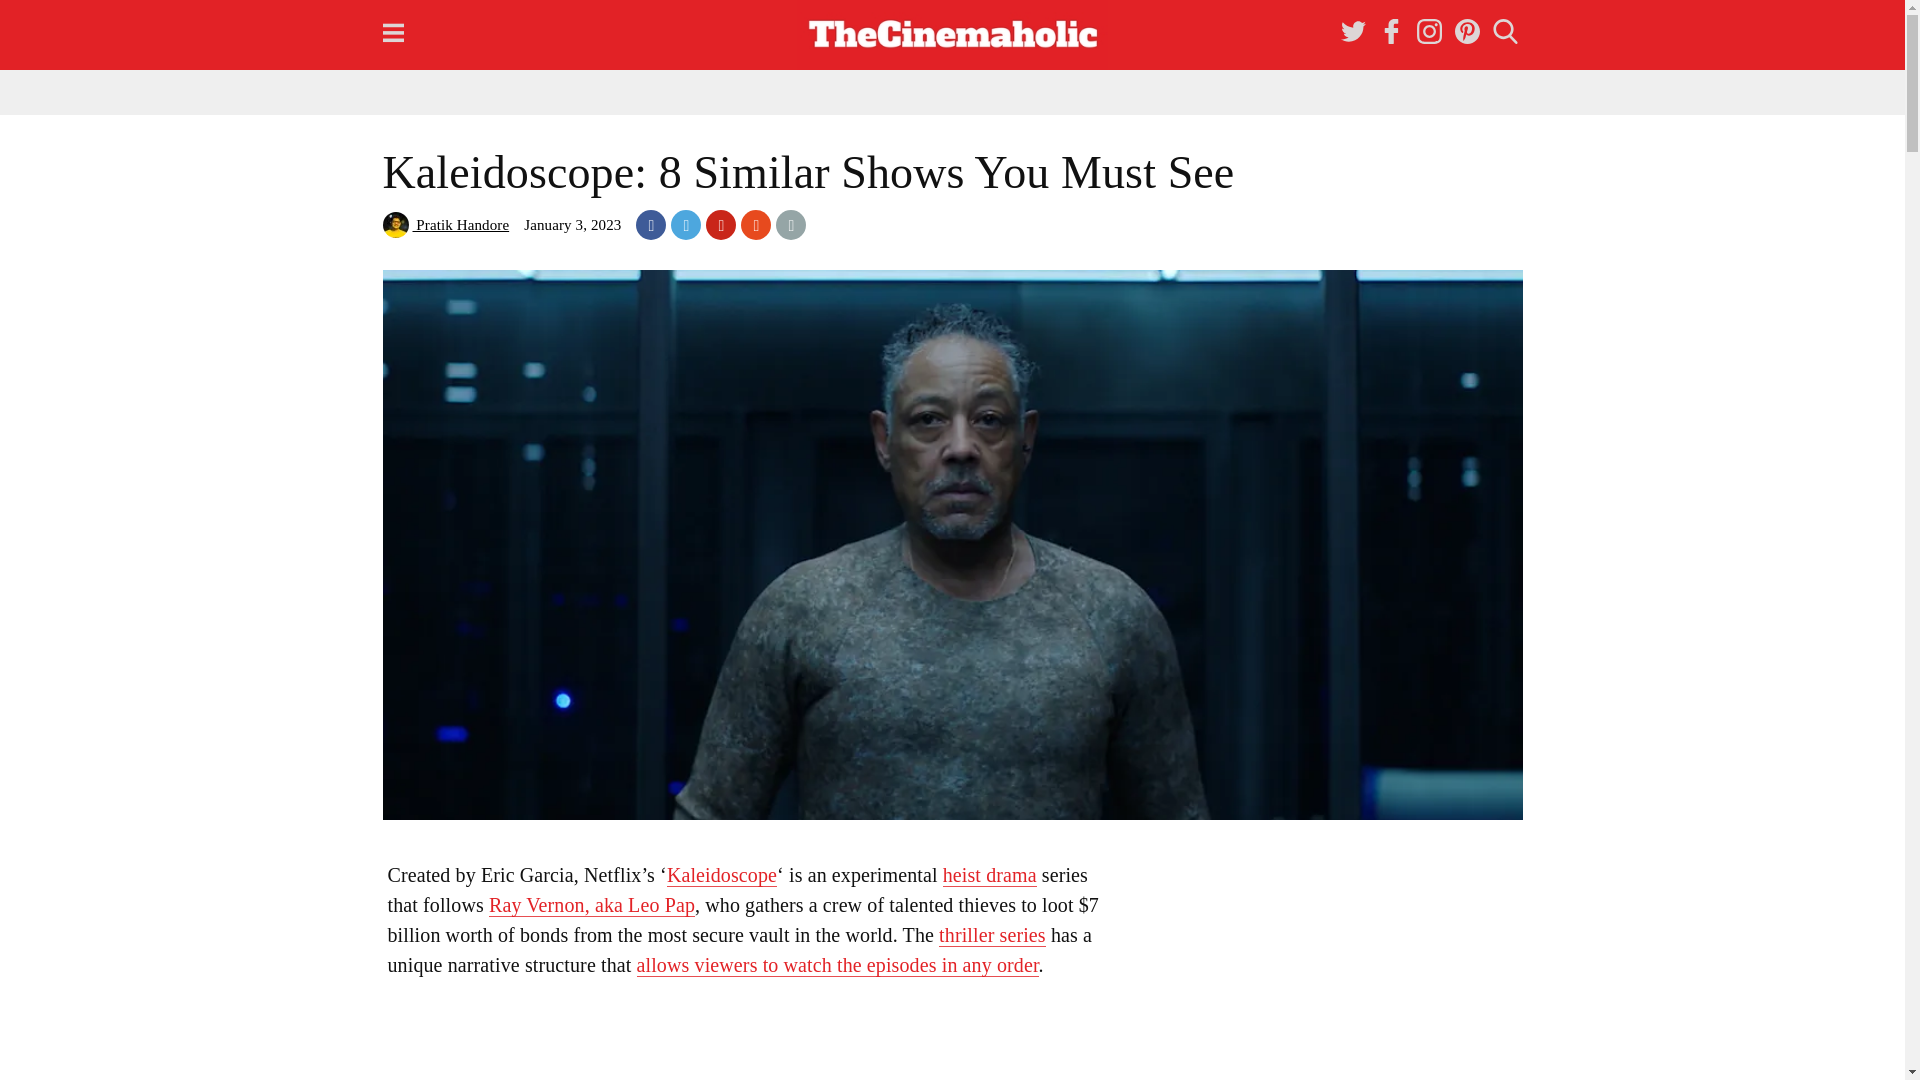 The image size is (1920, 1080). What do you see at coordinates (445, 225) in the screenshot?
I see `Pratik Handore` at bounding box center [445, 225].